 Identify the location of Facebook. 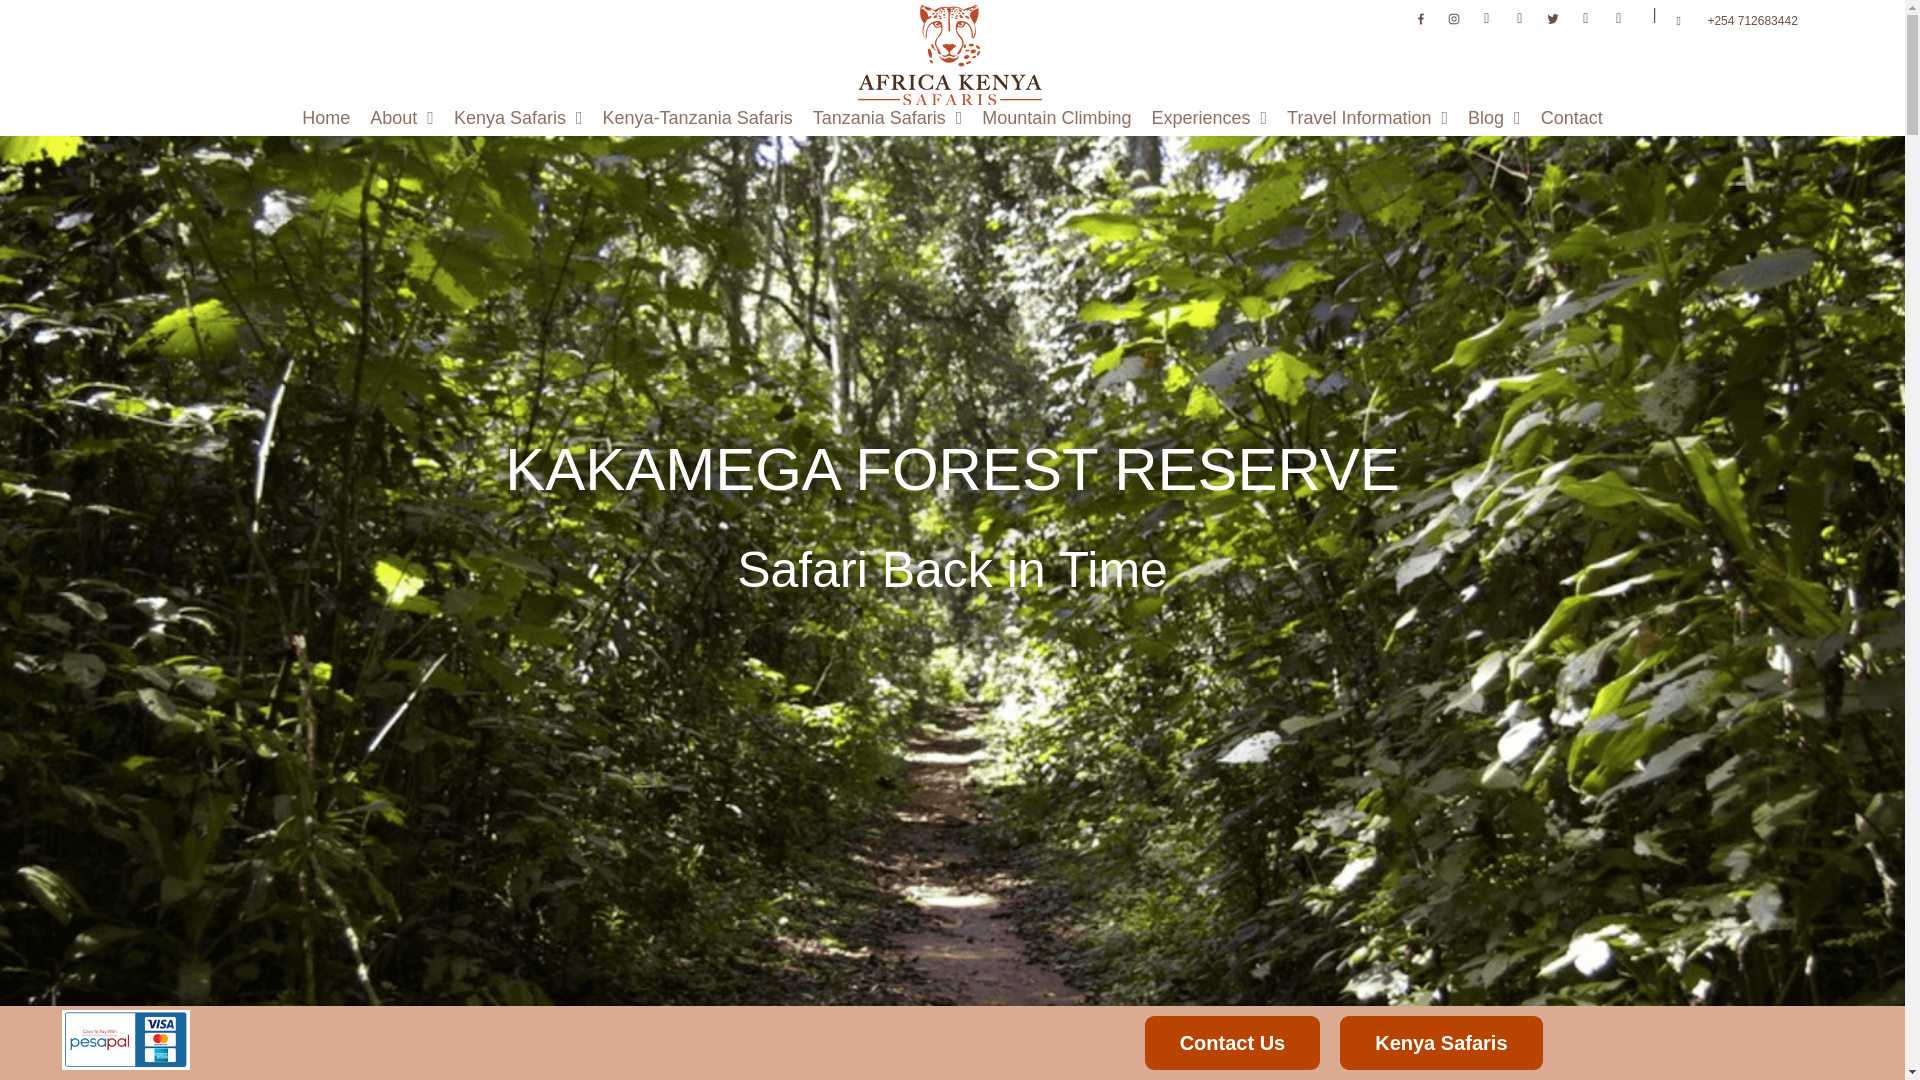
(1420, 19).